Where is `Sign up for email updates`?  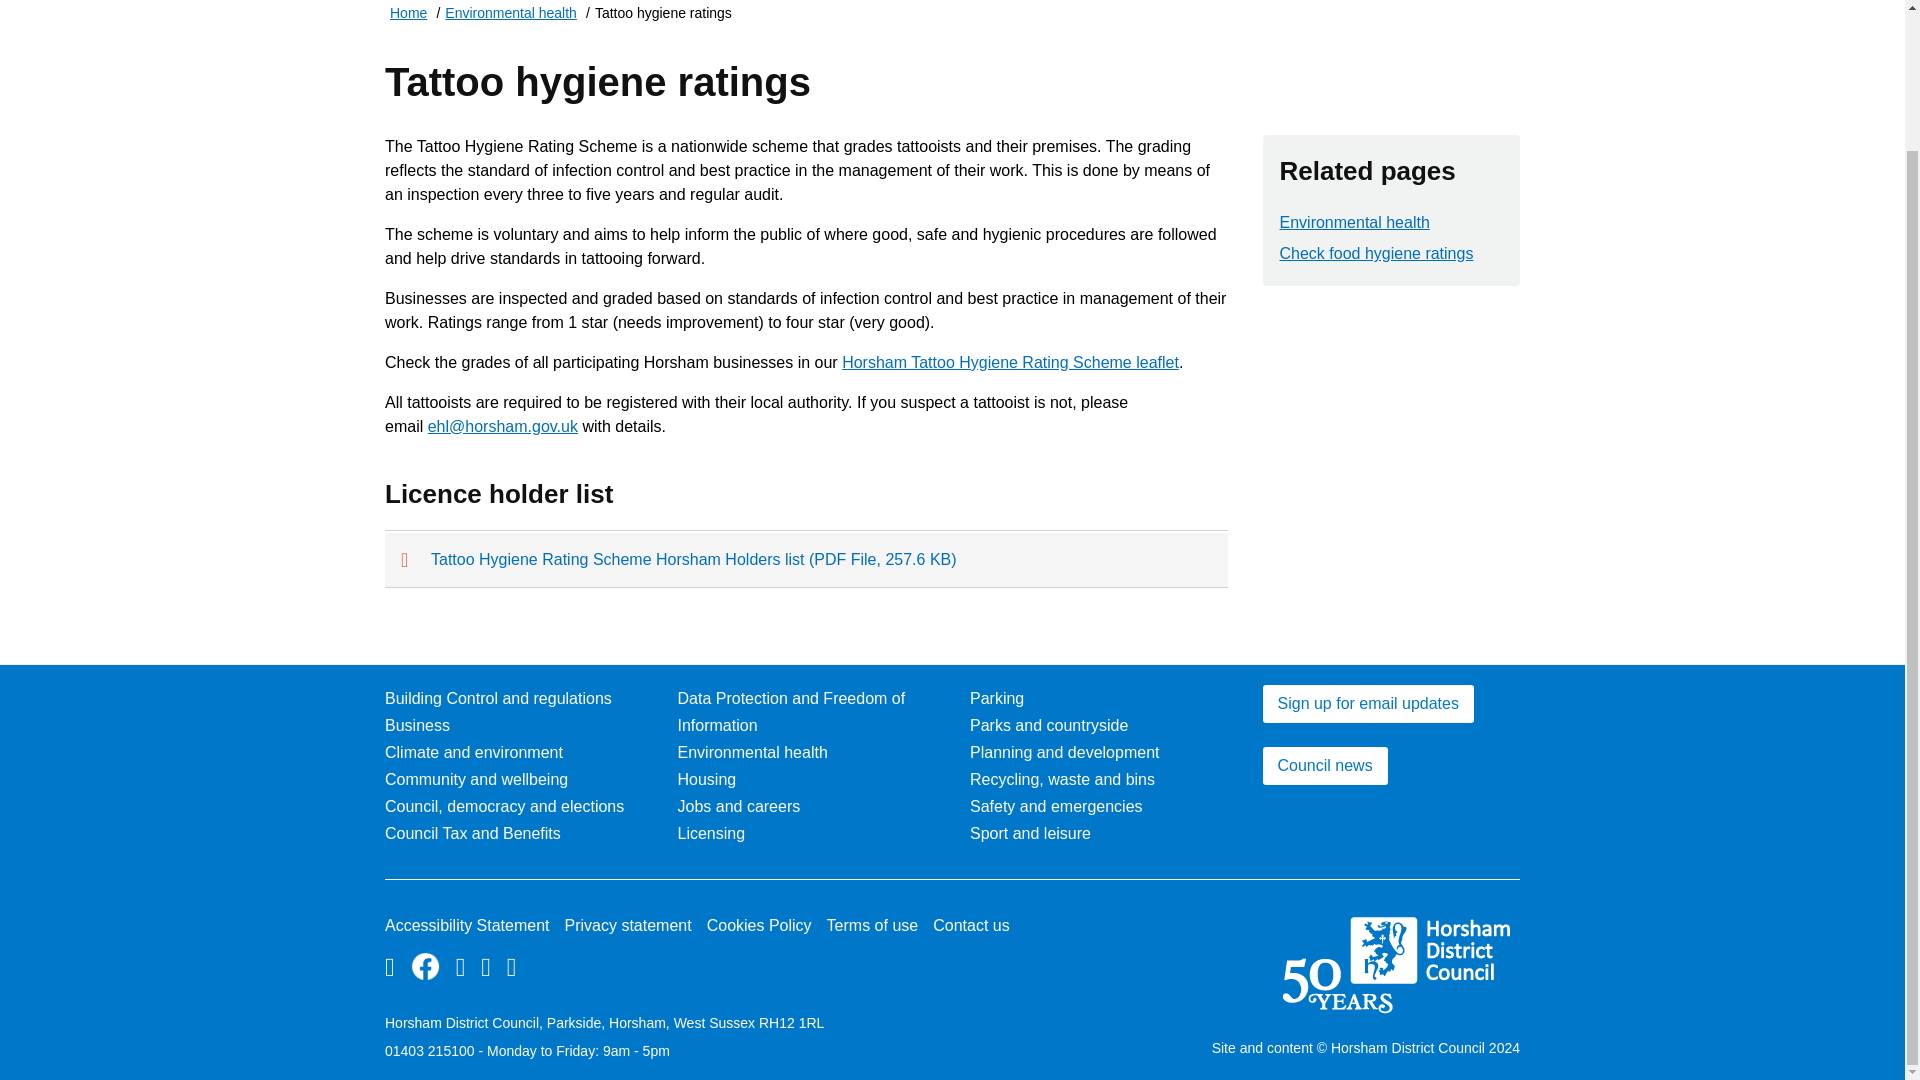 Sign up for email updates is located at coordinates (1366, 703).